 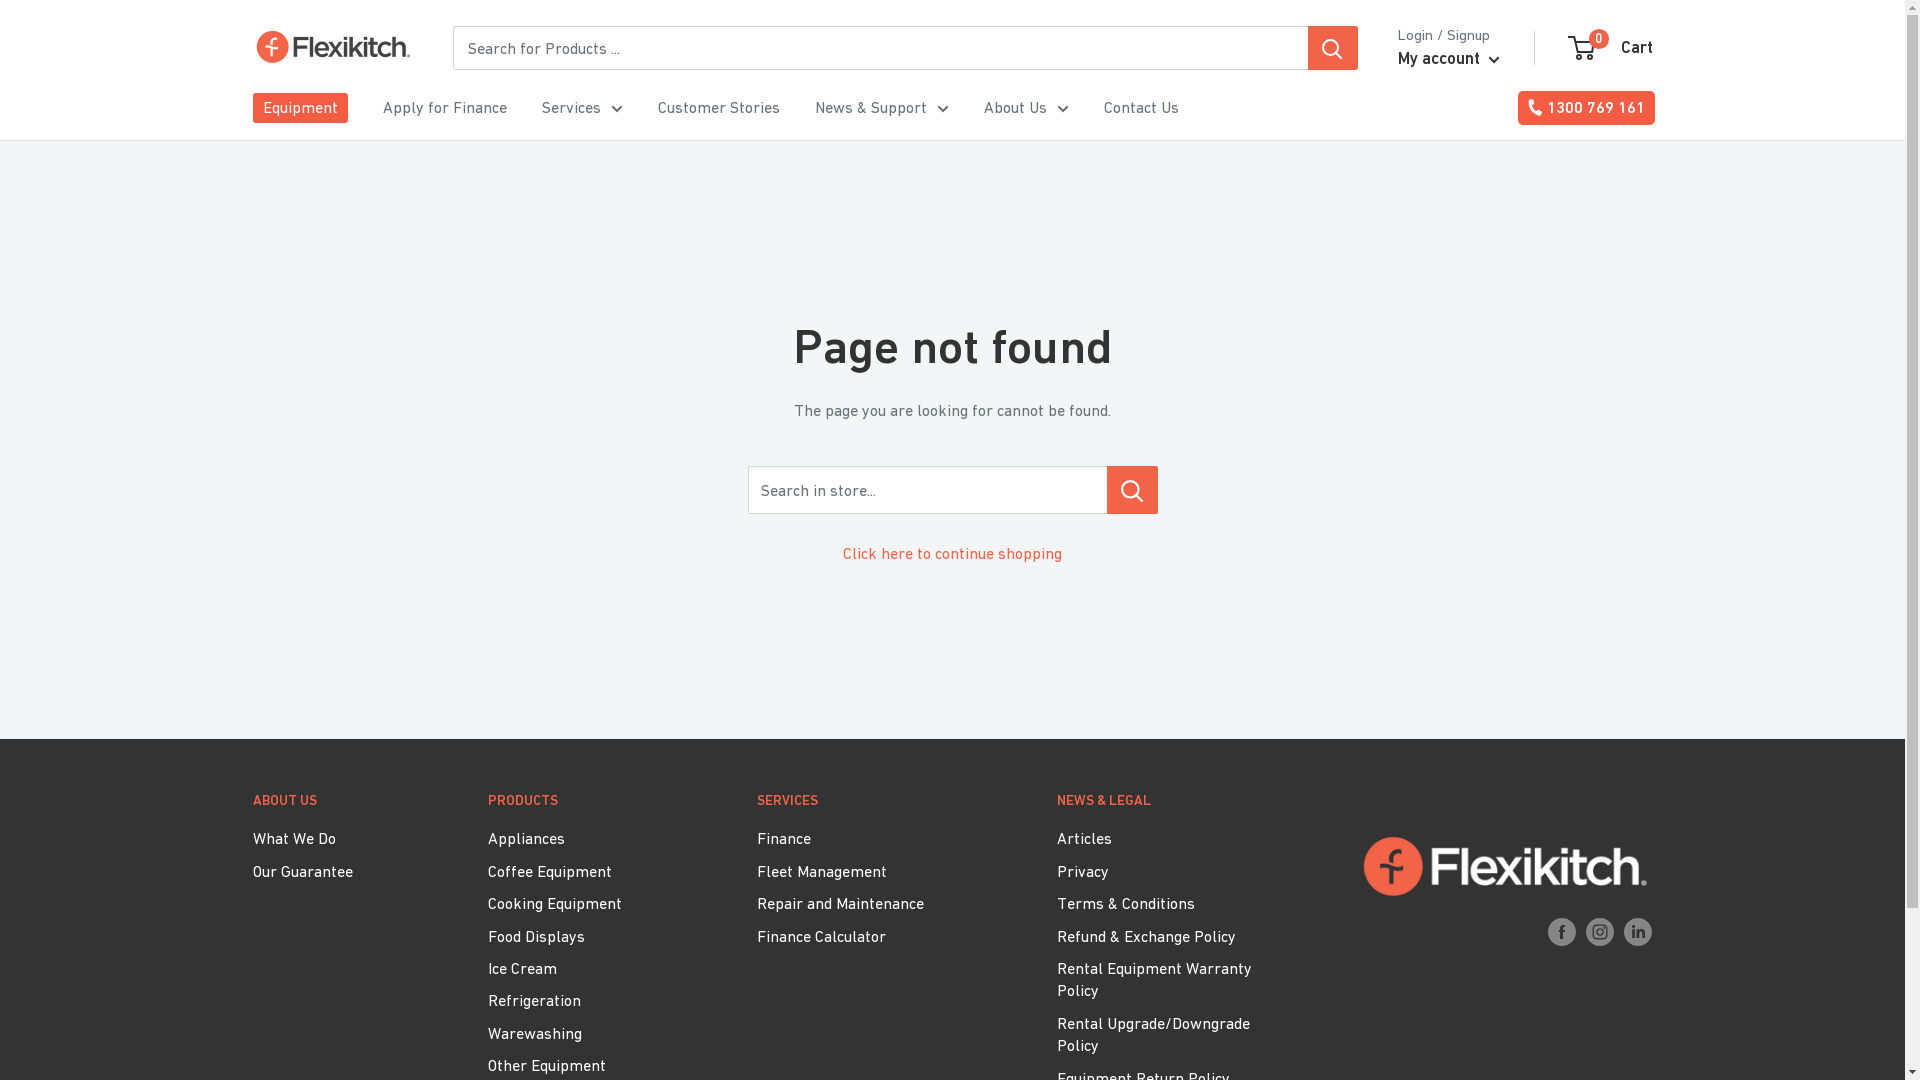 What do you see at coordinates (719, 108) in the screenshot?
I see `Customer Stories` at bounding box center [719, 108].